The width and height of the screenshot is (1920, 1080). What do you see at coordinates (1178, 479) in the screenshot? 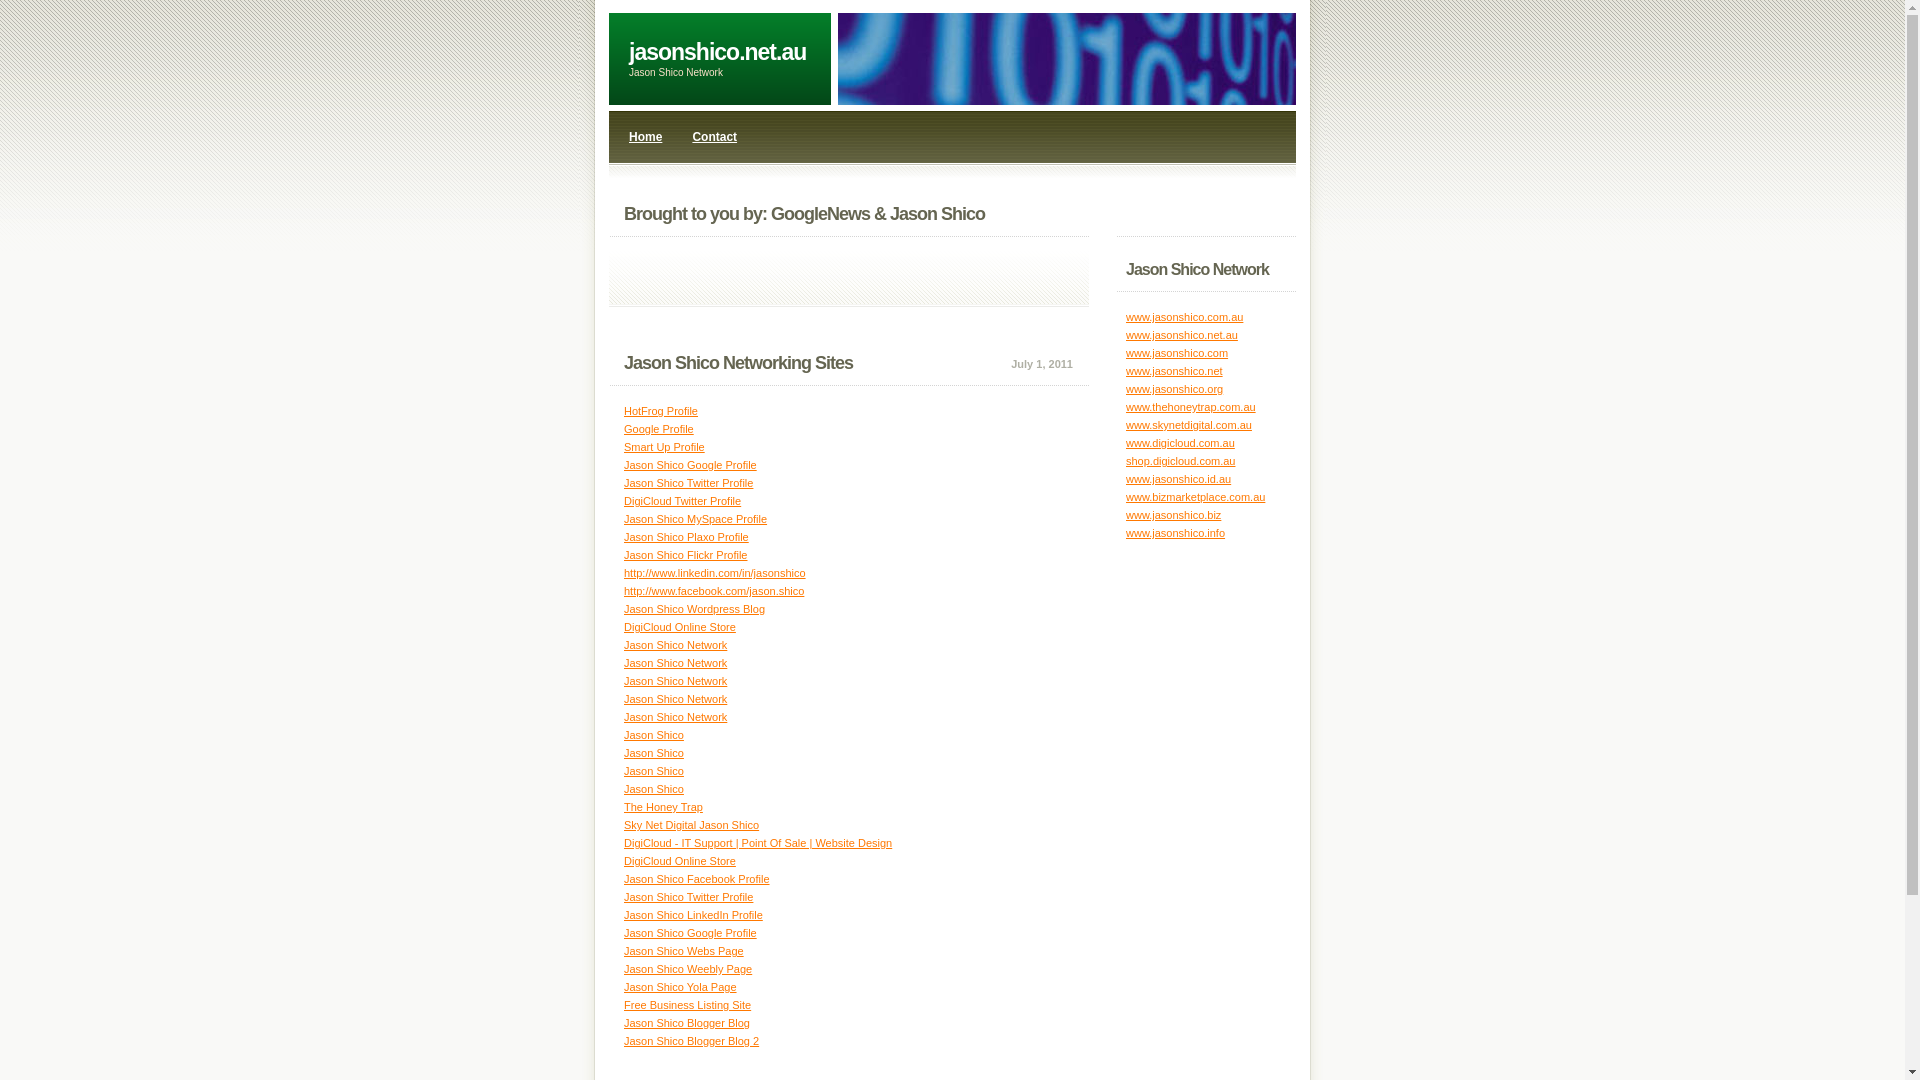
I see `www.jasonshico.id.au` at bounding box center [1178, 479].